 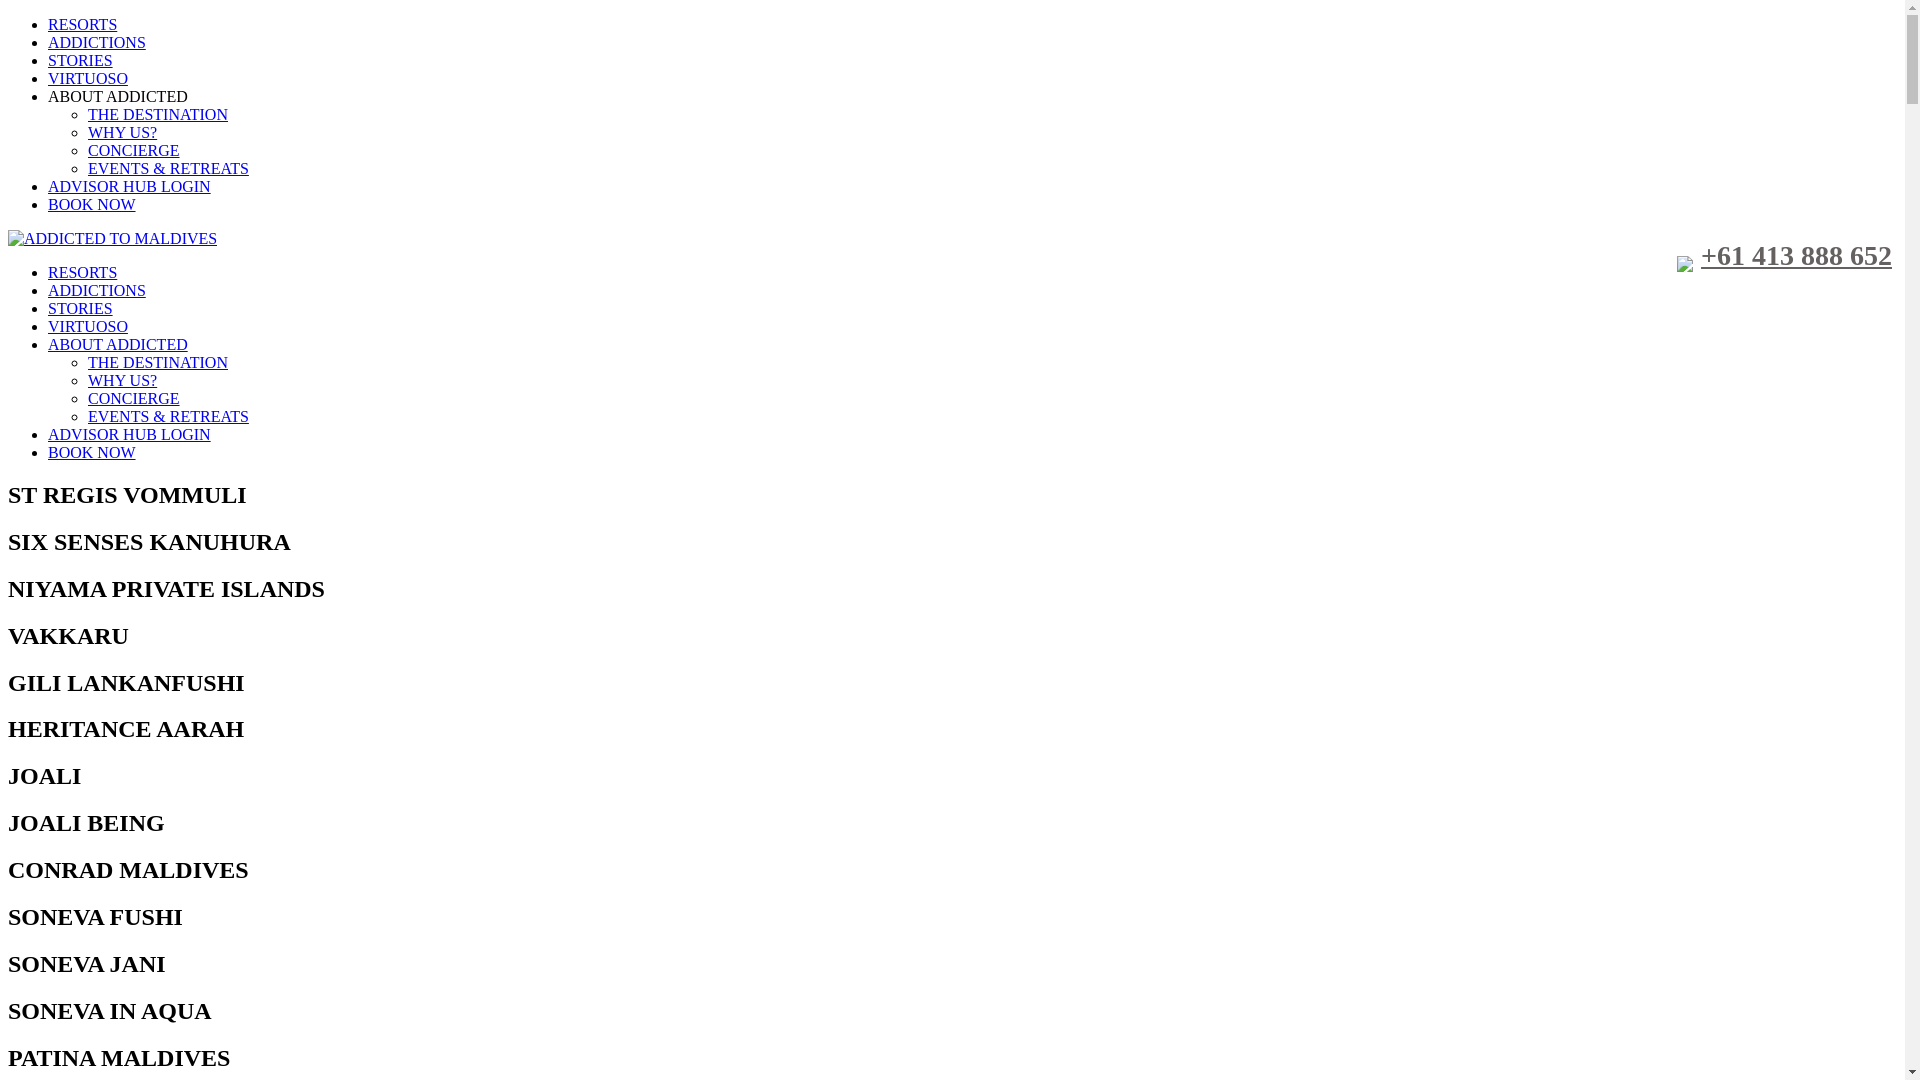 I want to click on STORIES, so click(x=80, y=60).